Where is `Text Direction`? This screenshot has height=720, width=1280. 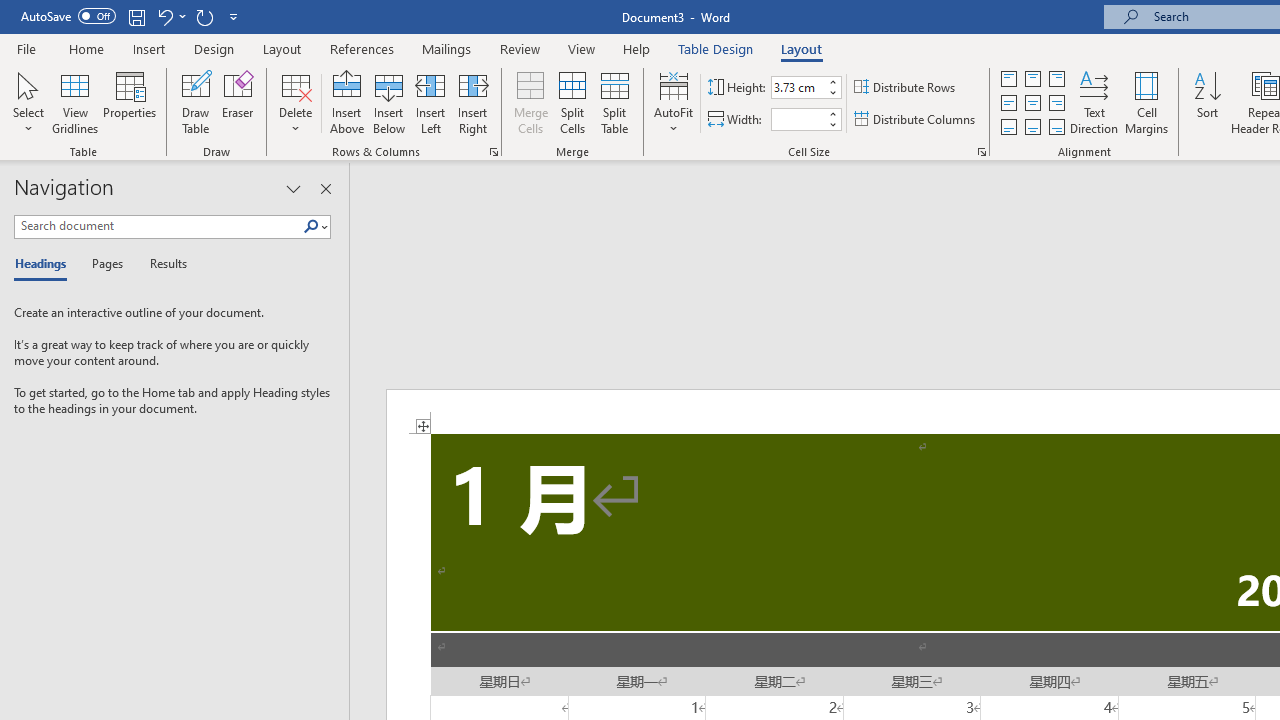 Text Direction is located at coordinates (1094, 102).